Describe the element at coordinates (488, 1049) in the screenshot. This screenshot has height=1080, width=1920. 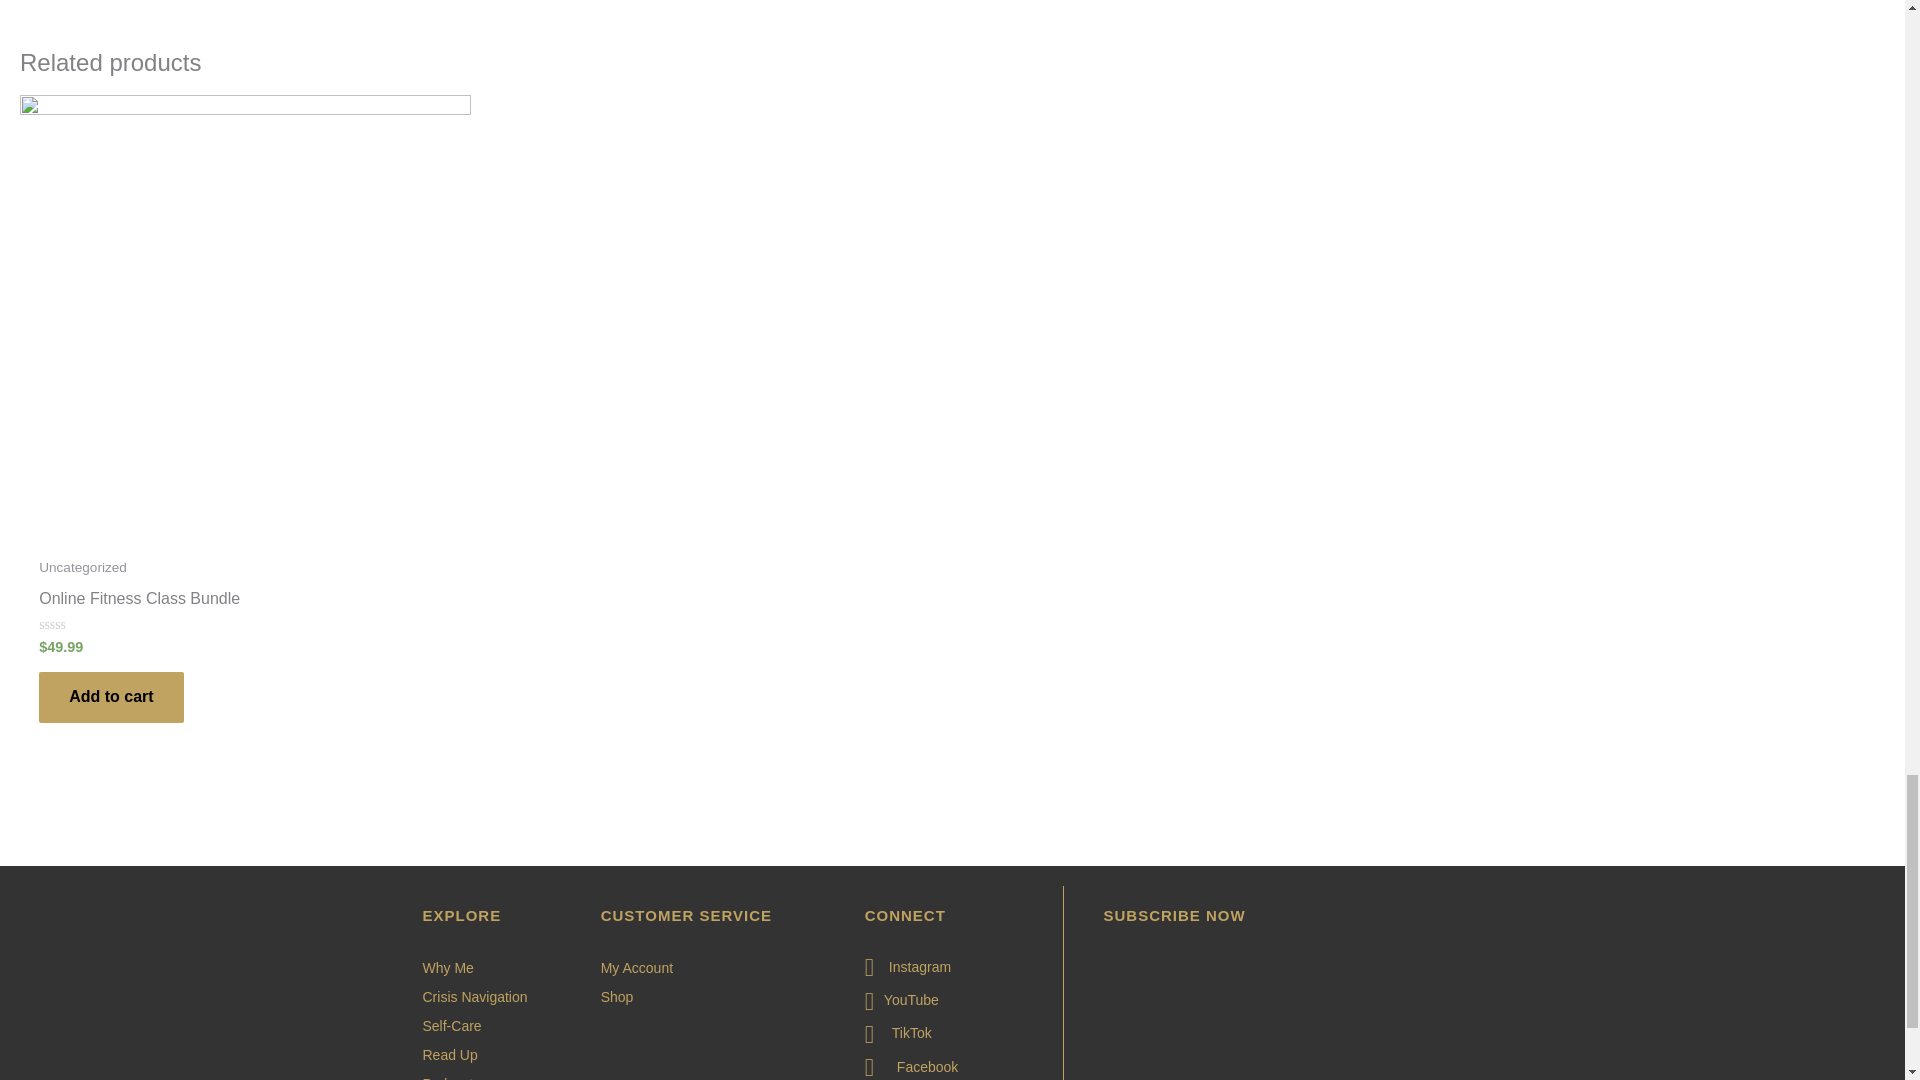
I see `Read Up` at that location.